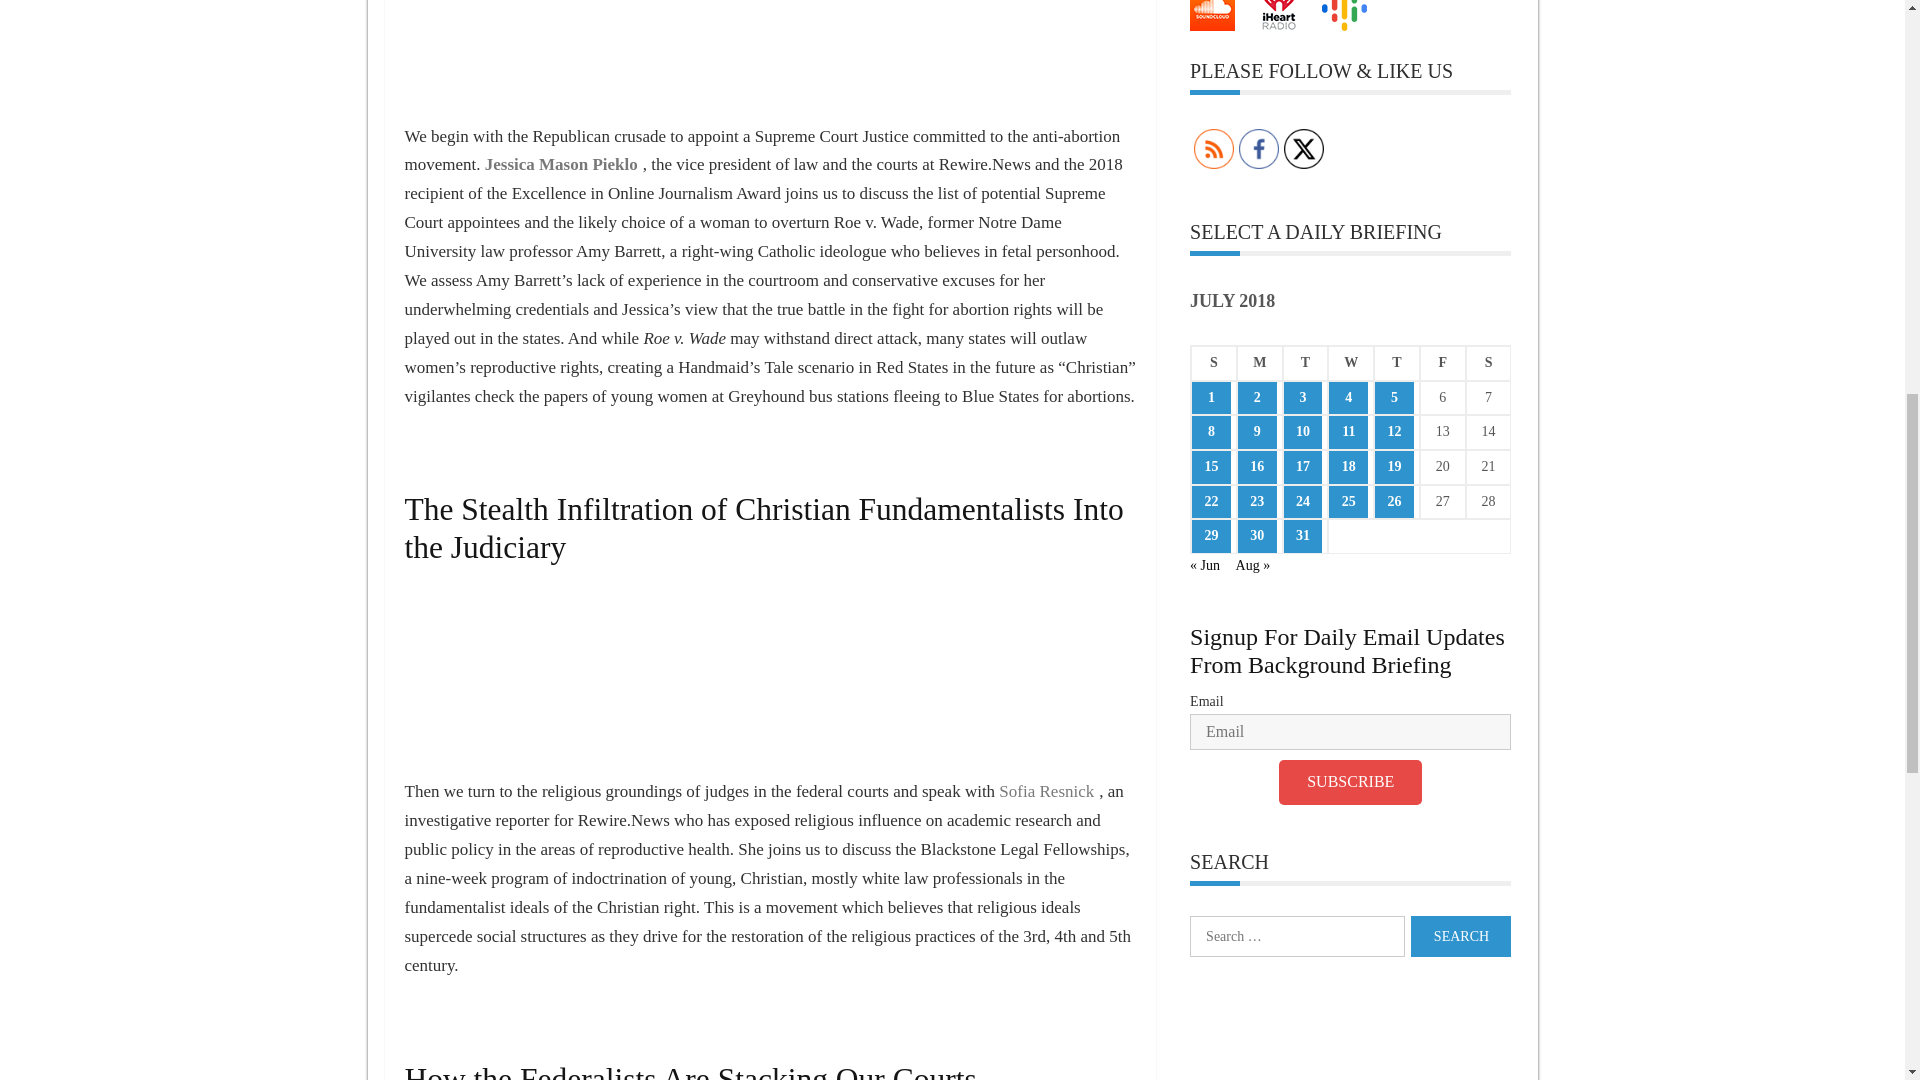 The width and height of the screenshot is (1920, 1080). What do you see at coordinates (1443, 363) in the screenshot?
I see `Friday` at bounding box center [1443, 363].